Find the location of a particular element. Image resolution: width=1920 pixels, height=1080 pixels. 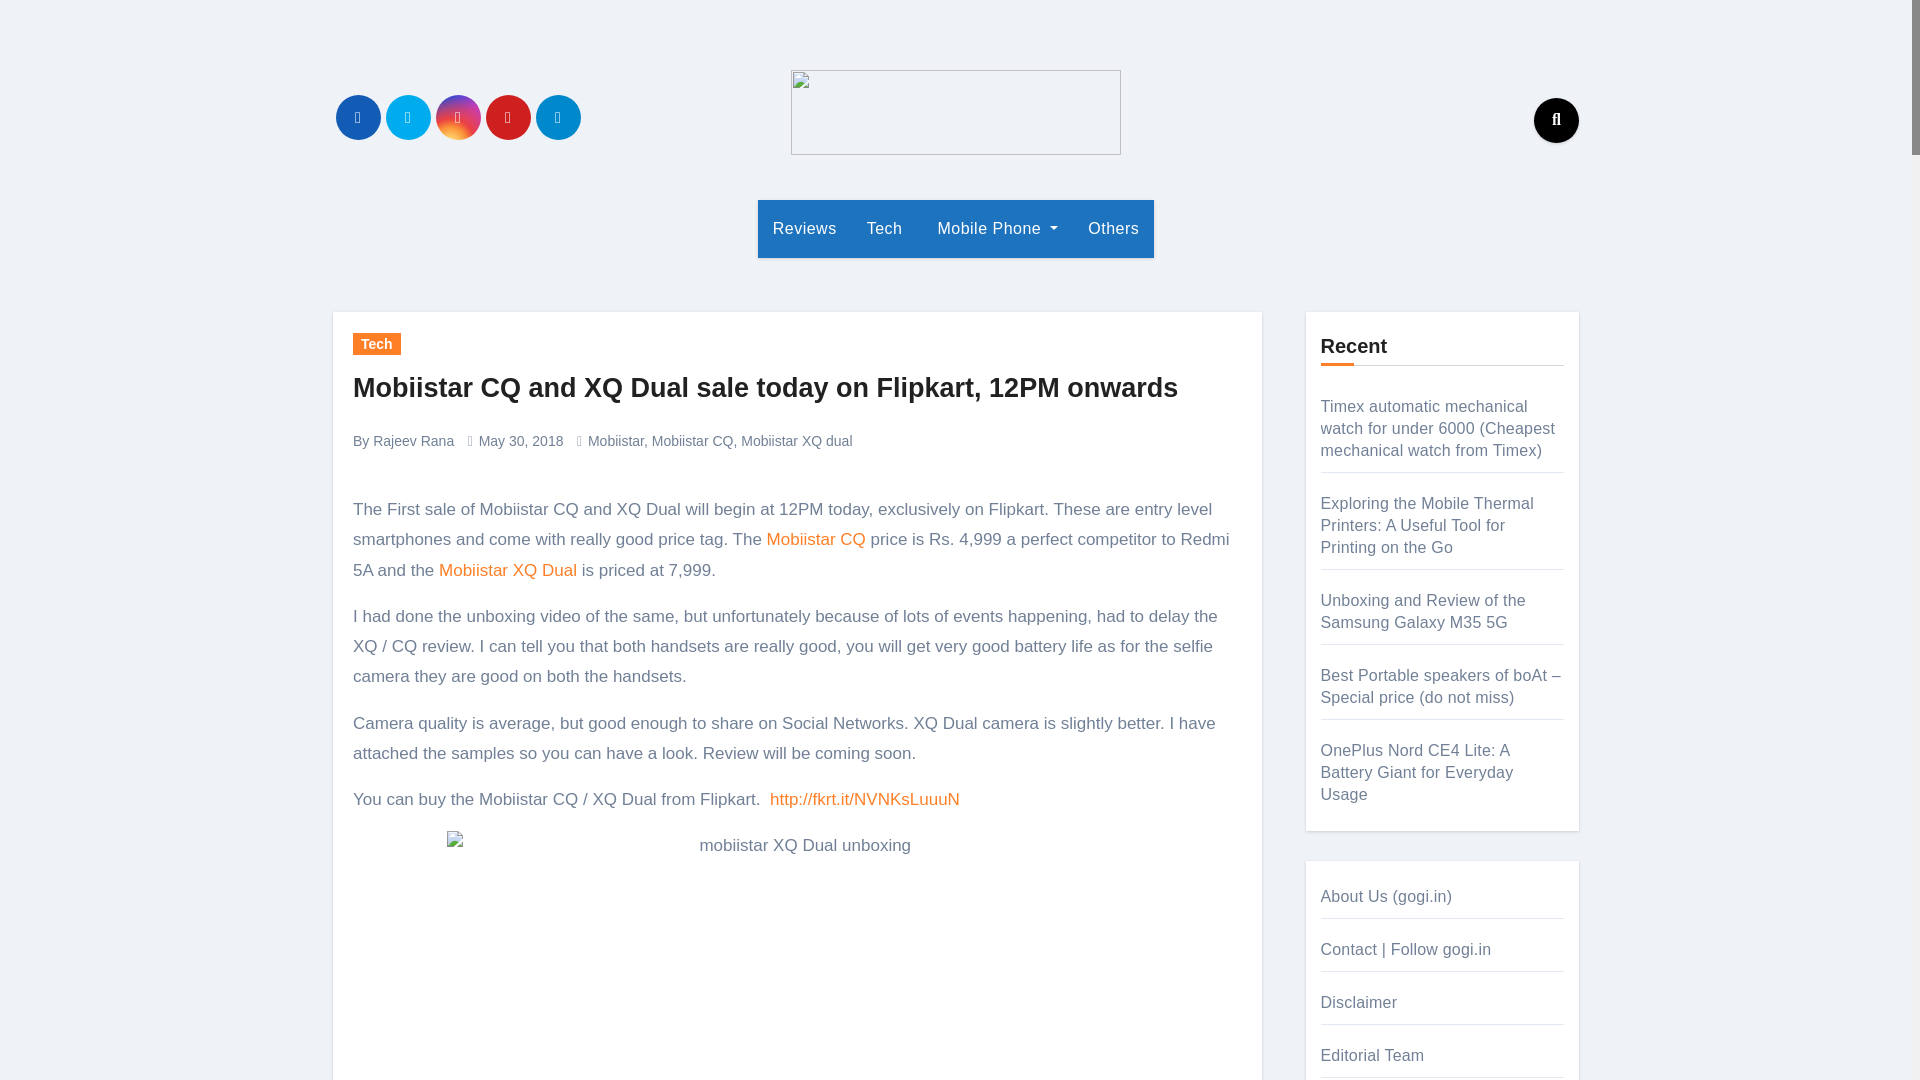

Tech is located at coordinates (377, 344).